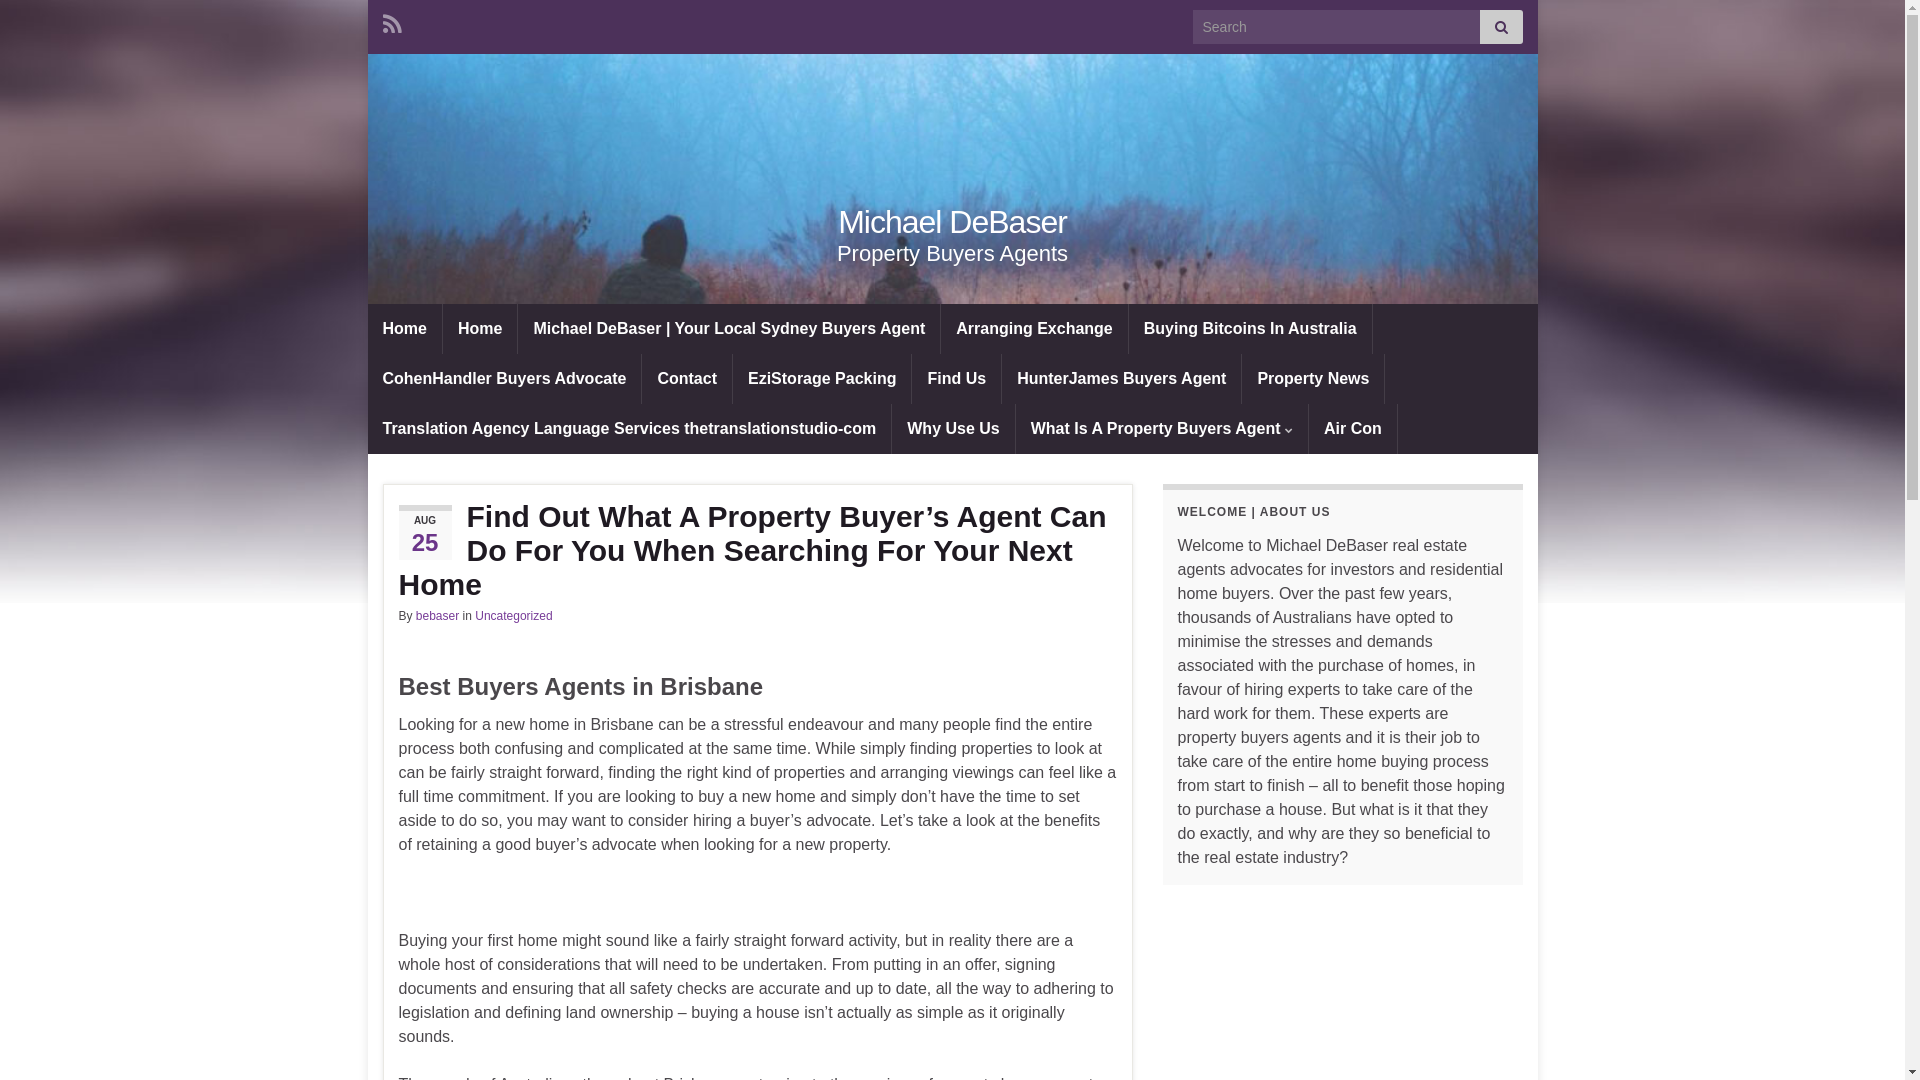  I want to click on Find Us, so click(956, 379).